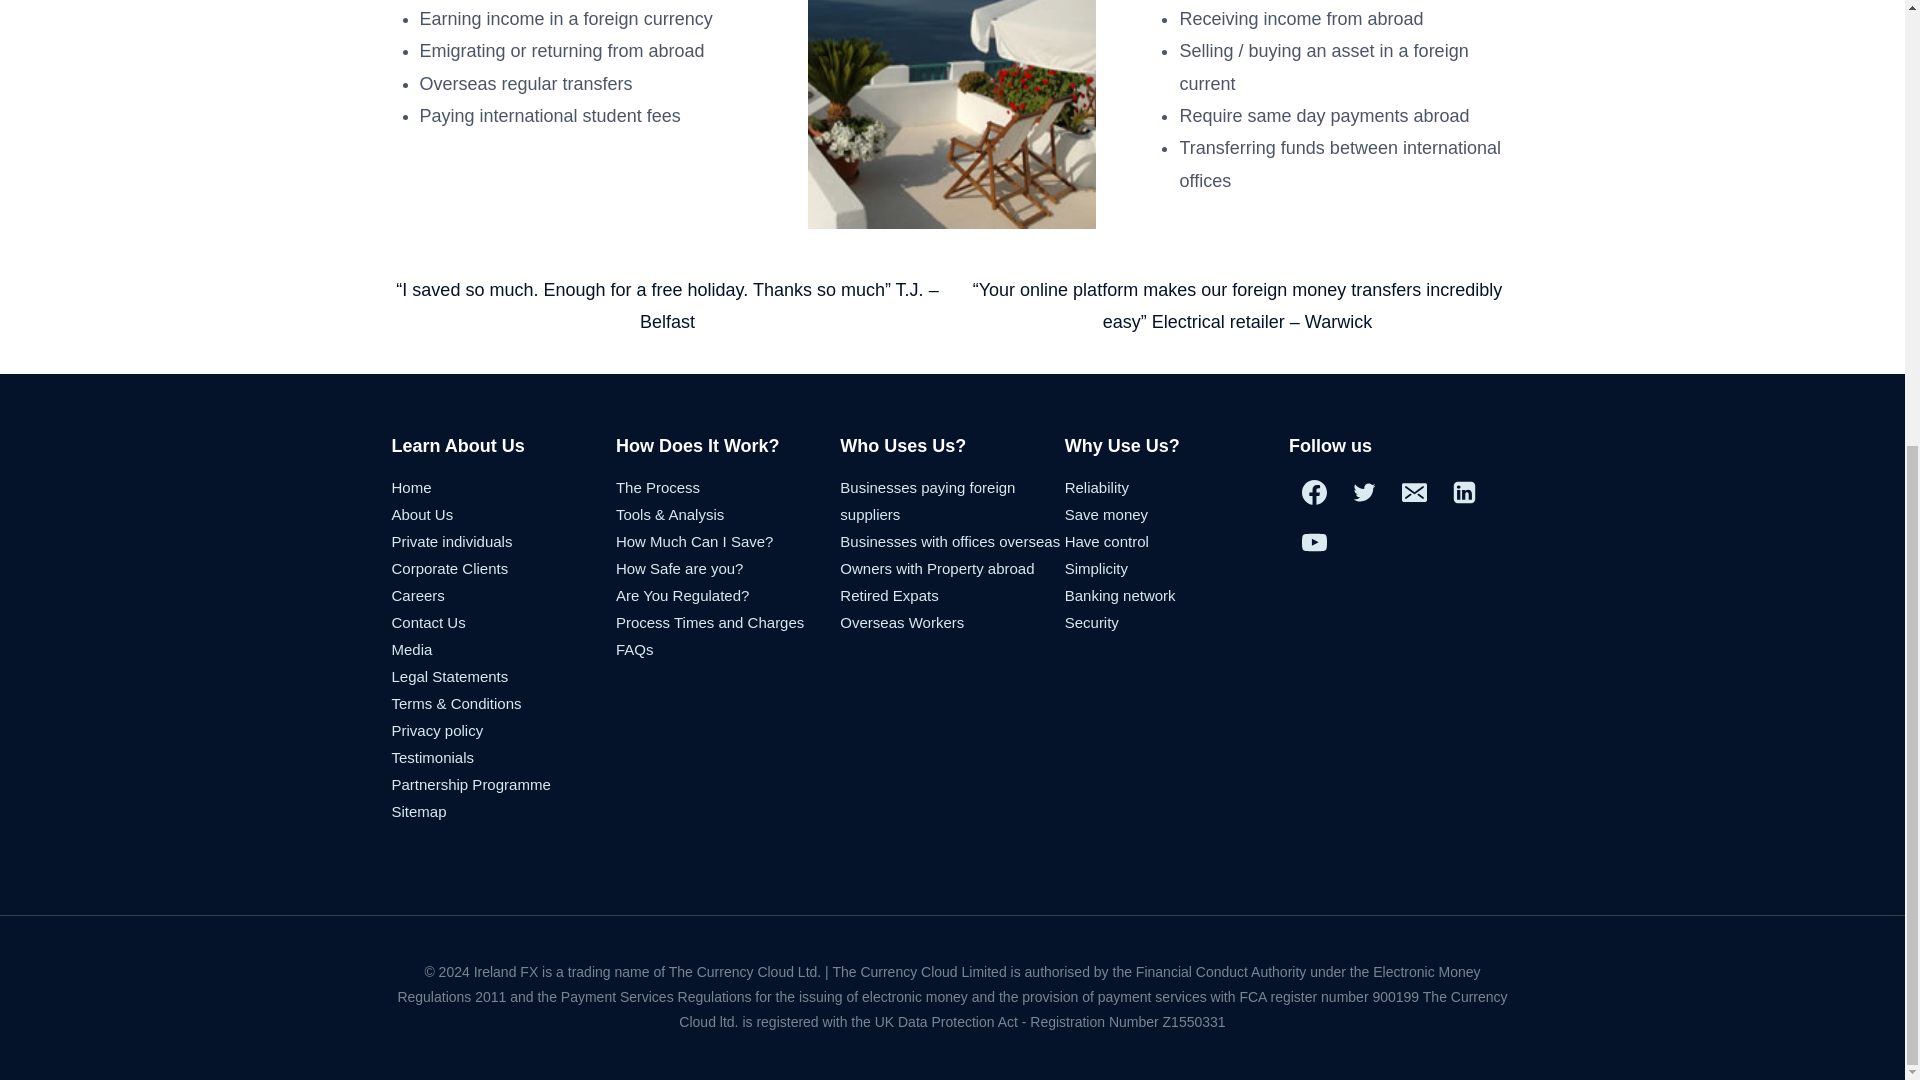  What do you see at coordinates (450, 676) in the screenshot?
I see `Legal Statements` at bounding box center [450, 676].